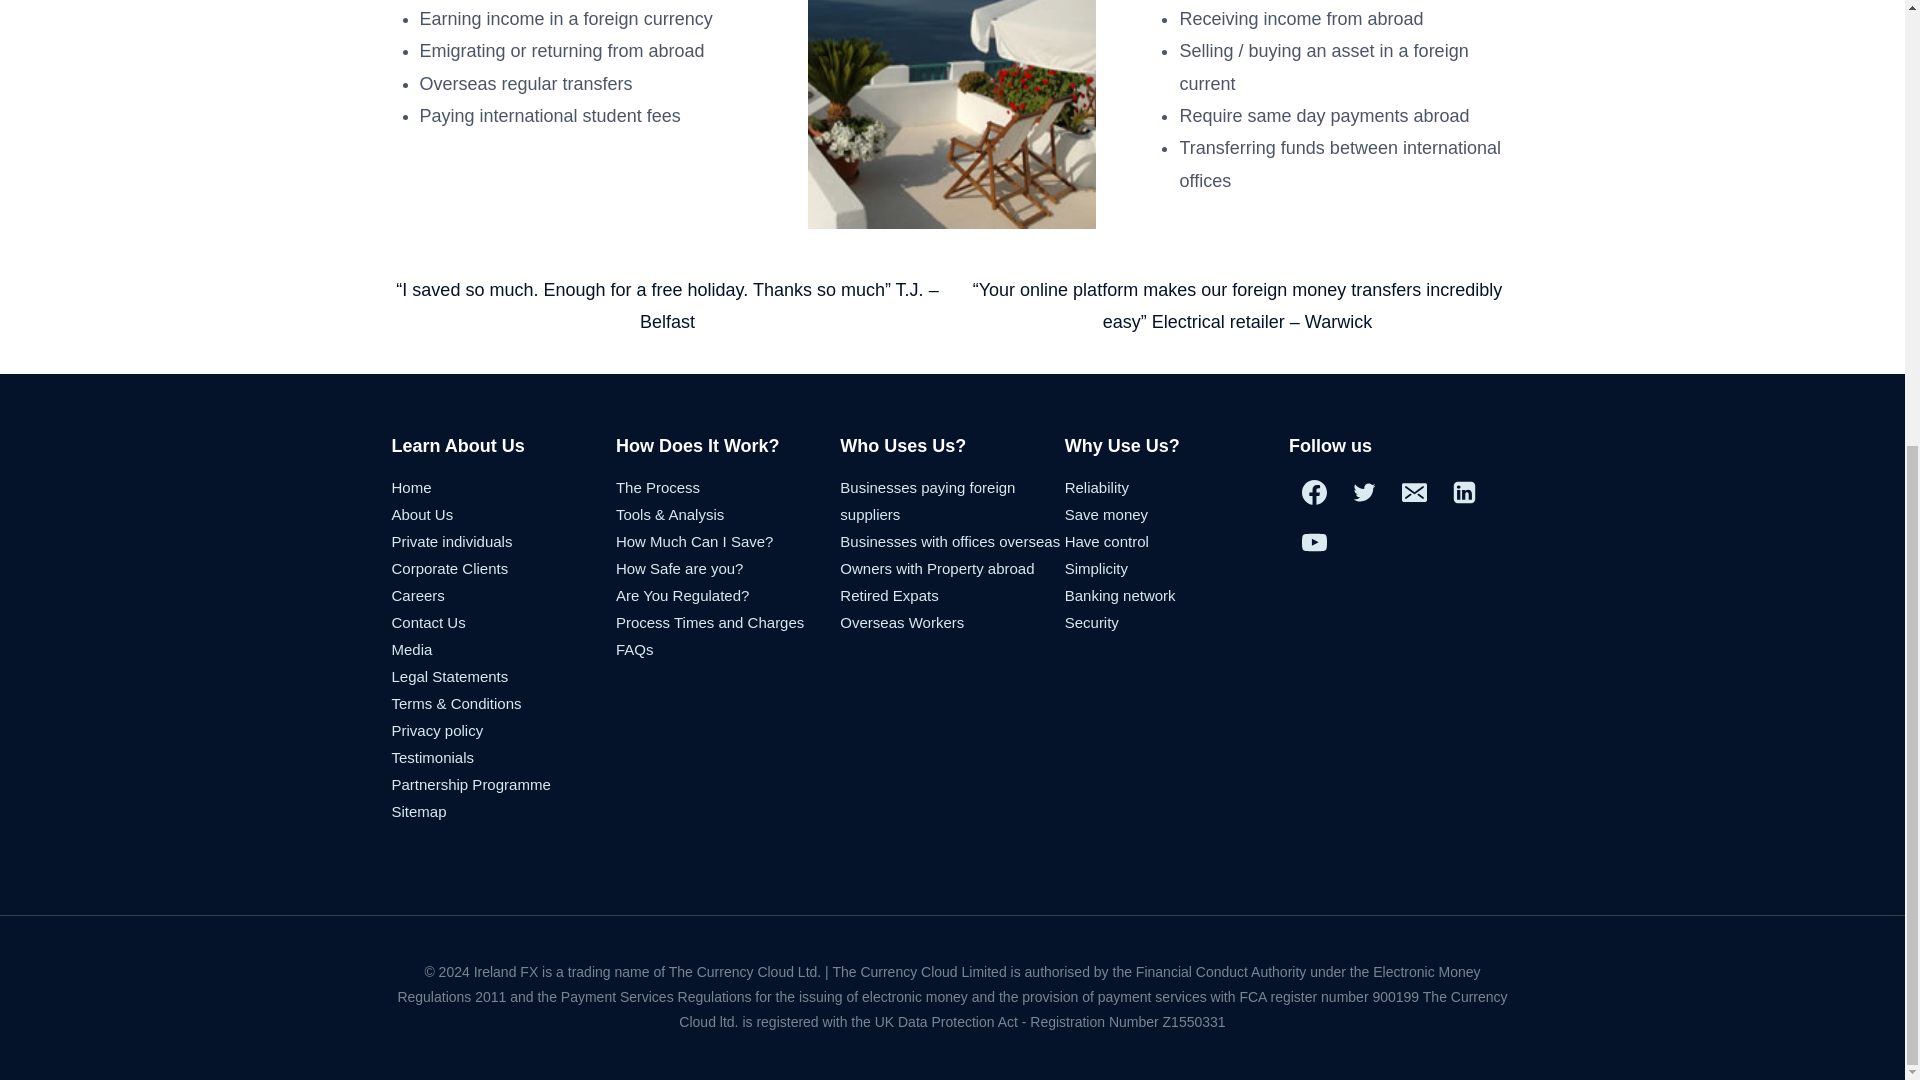  What do you see at coordinates (450, 676) in the screenshot?
I see `Legal Statements` at bounding box center [450, 676].